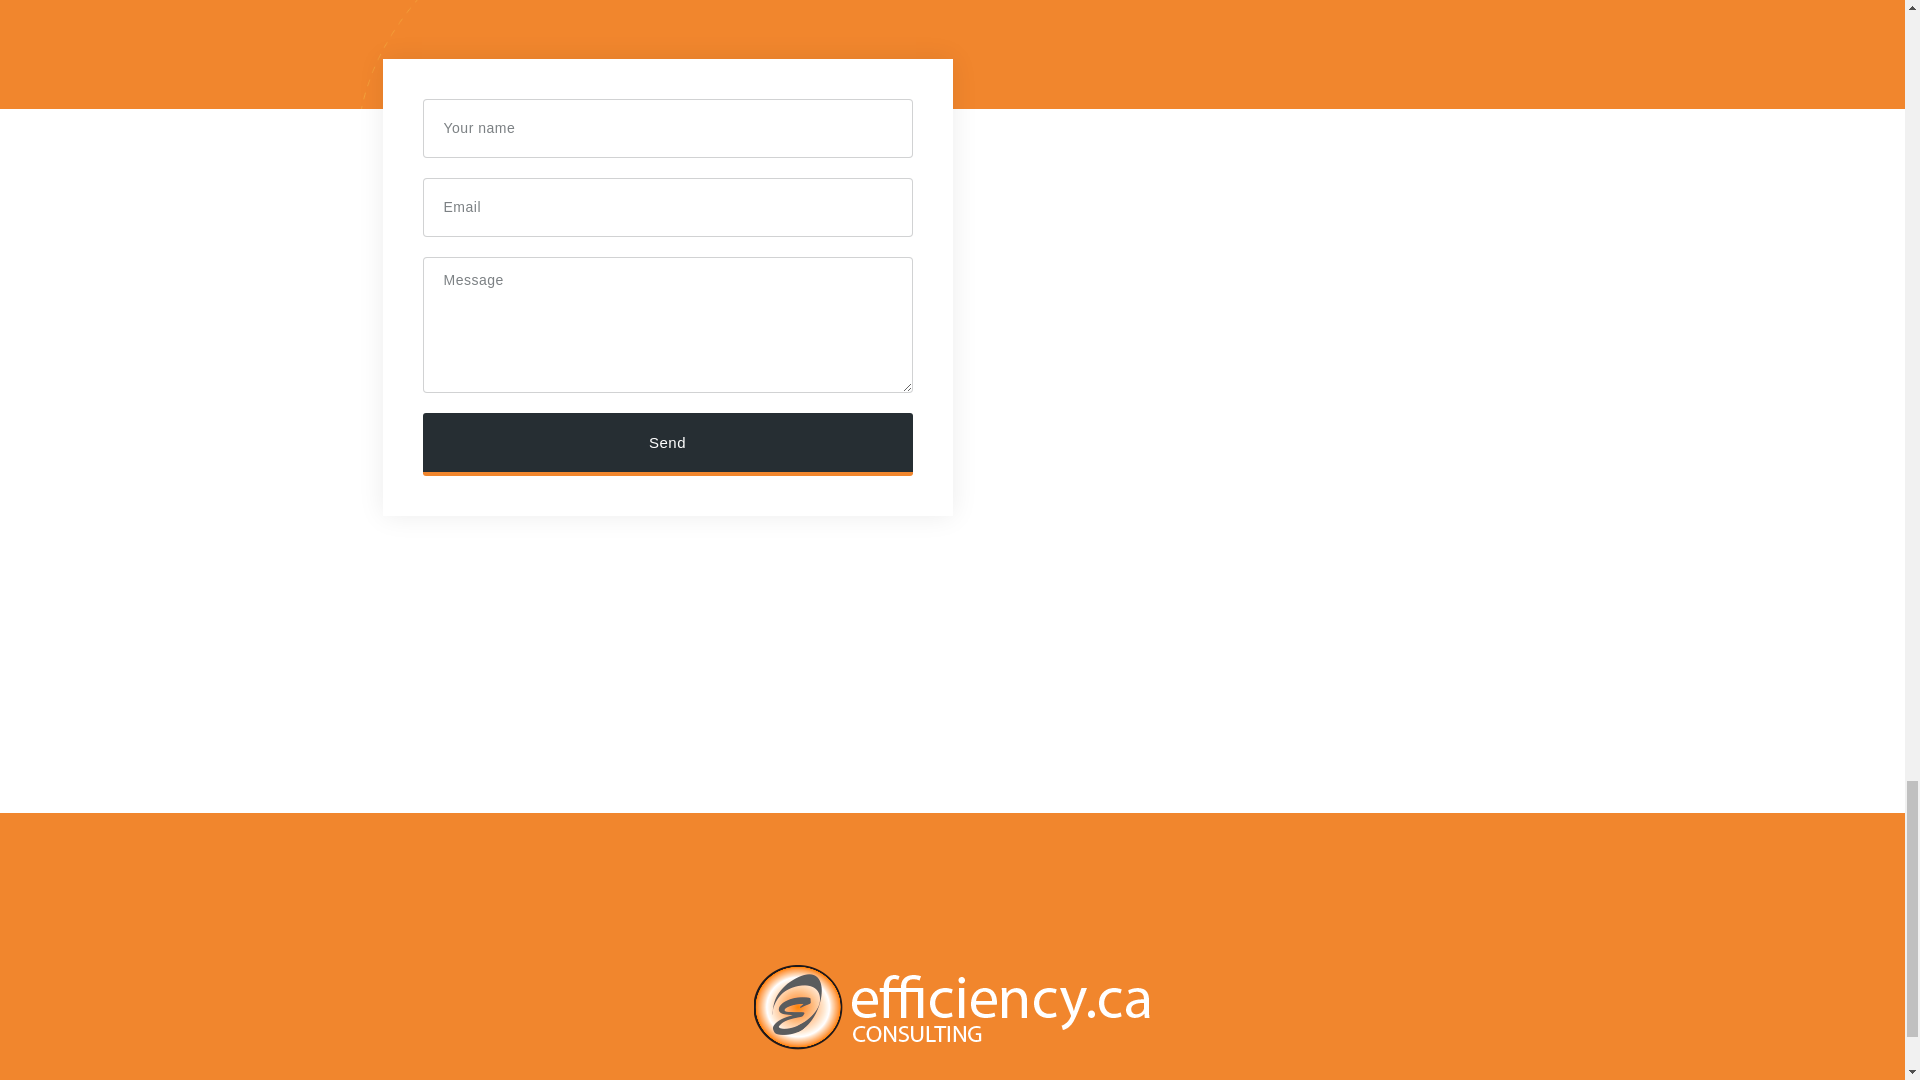  I want to click on Send, so click(667, 444).